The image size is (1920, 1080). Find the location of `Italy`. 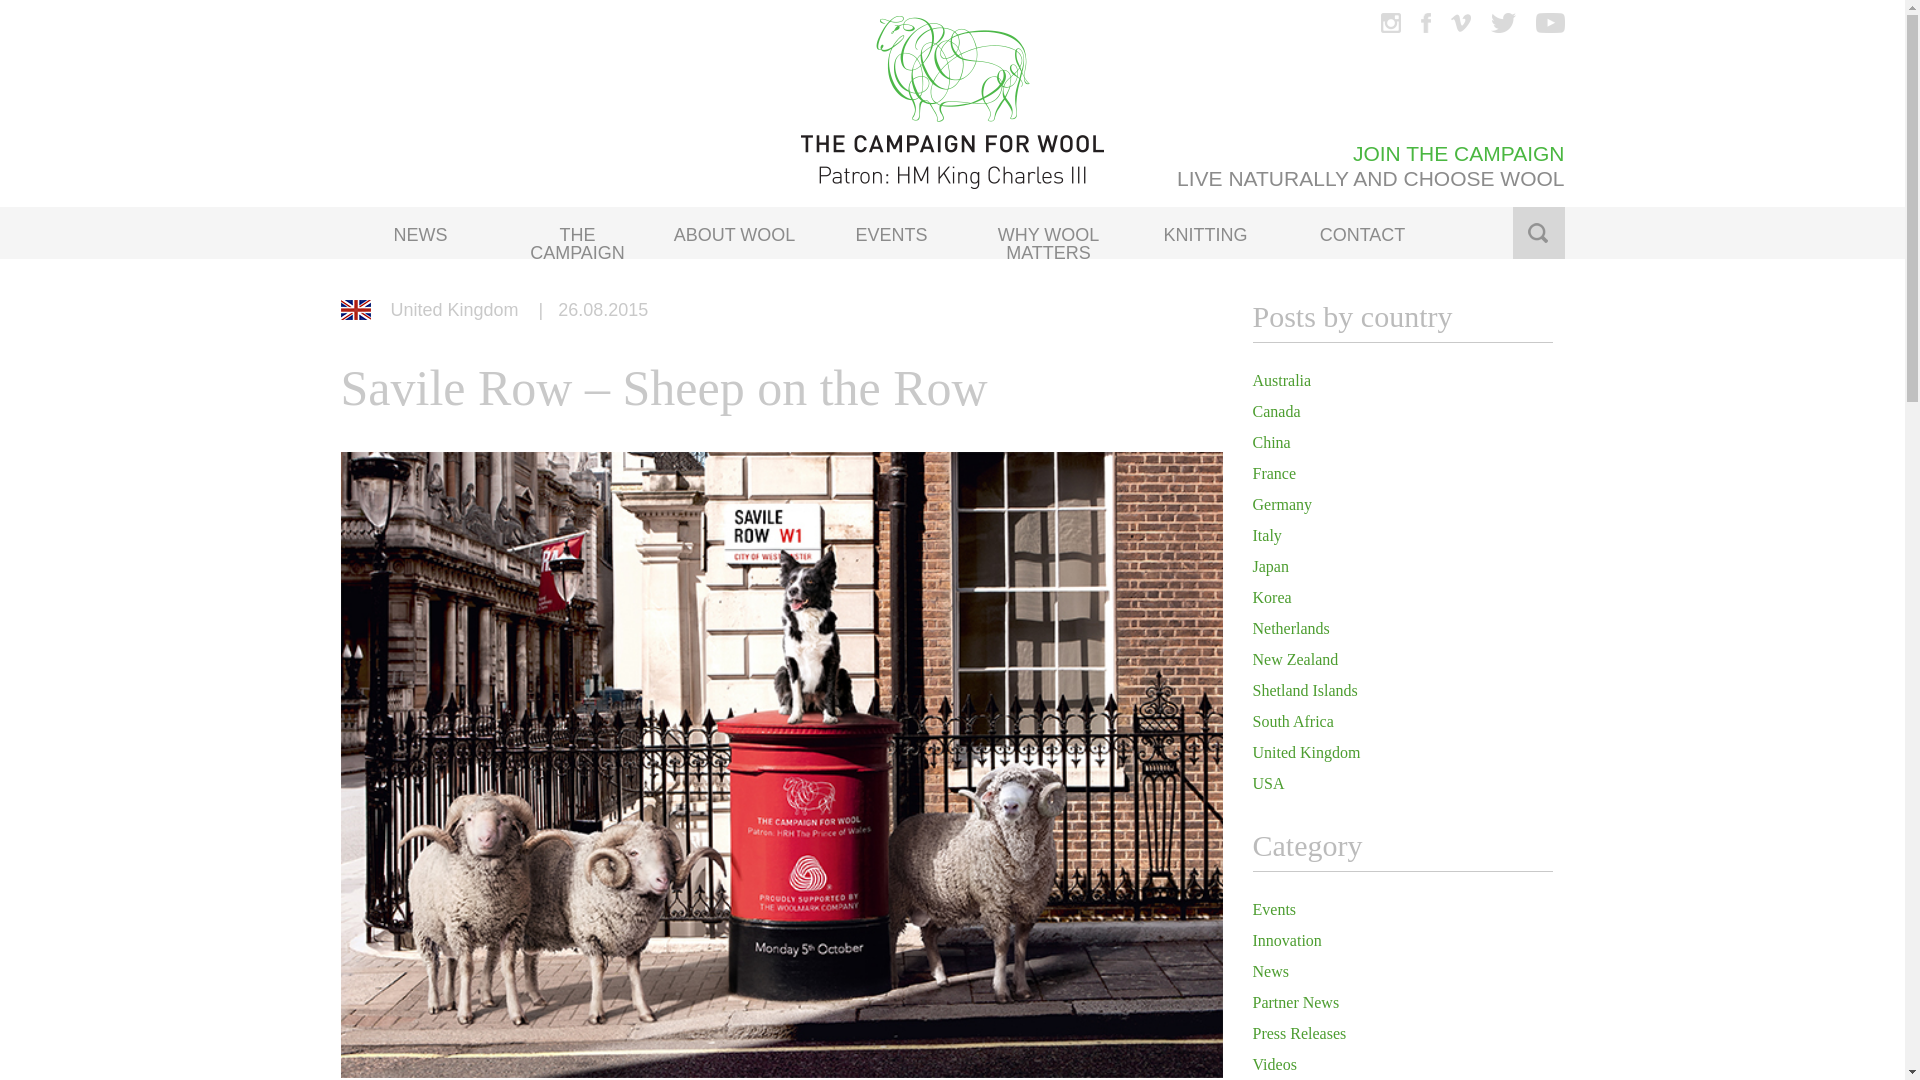

Italy is located at coordinates (1266, 536).